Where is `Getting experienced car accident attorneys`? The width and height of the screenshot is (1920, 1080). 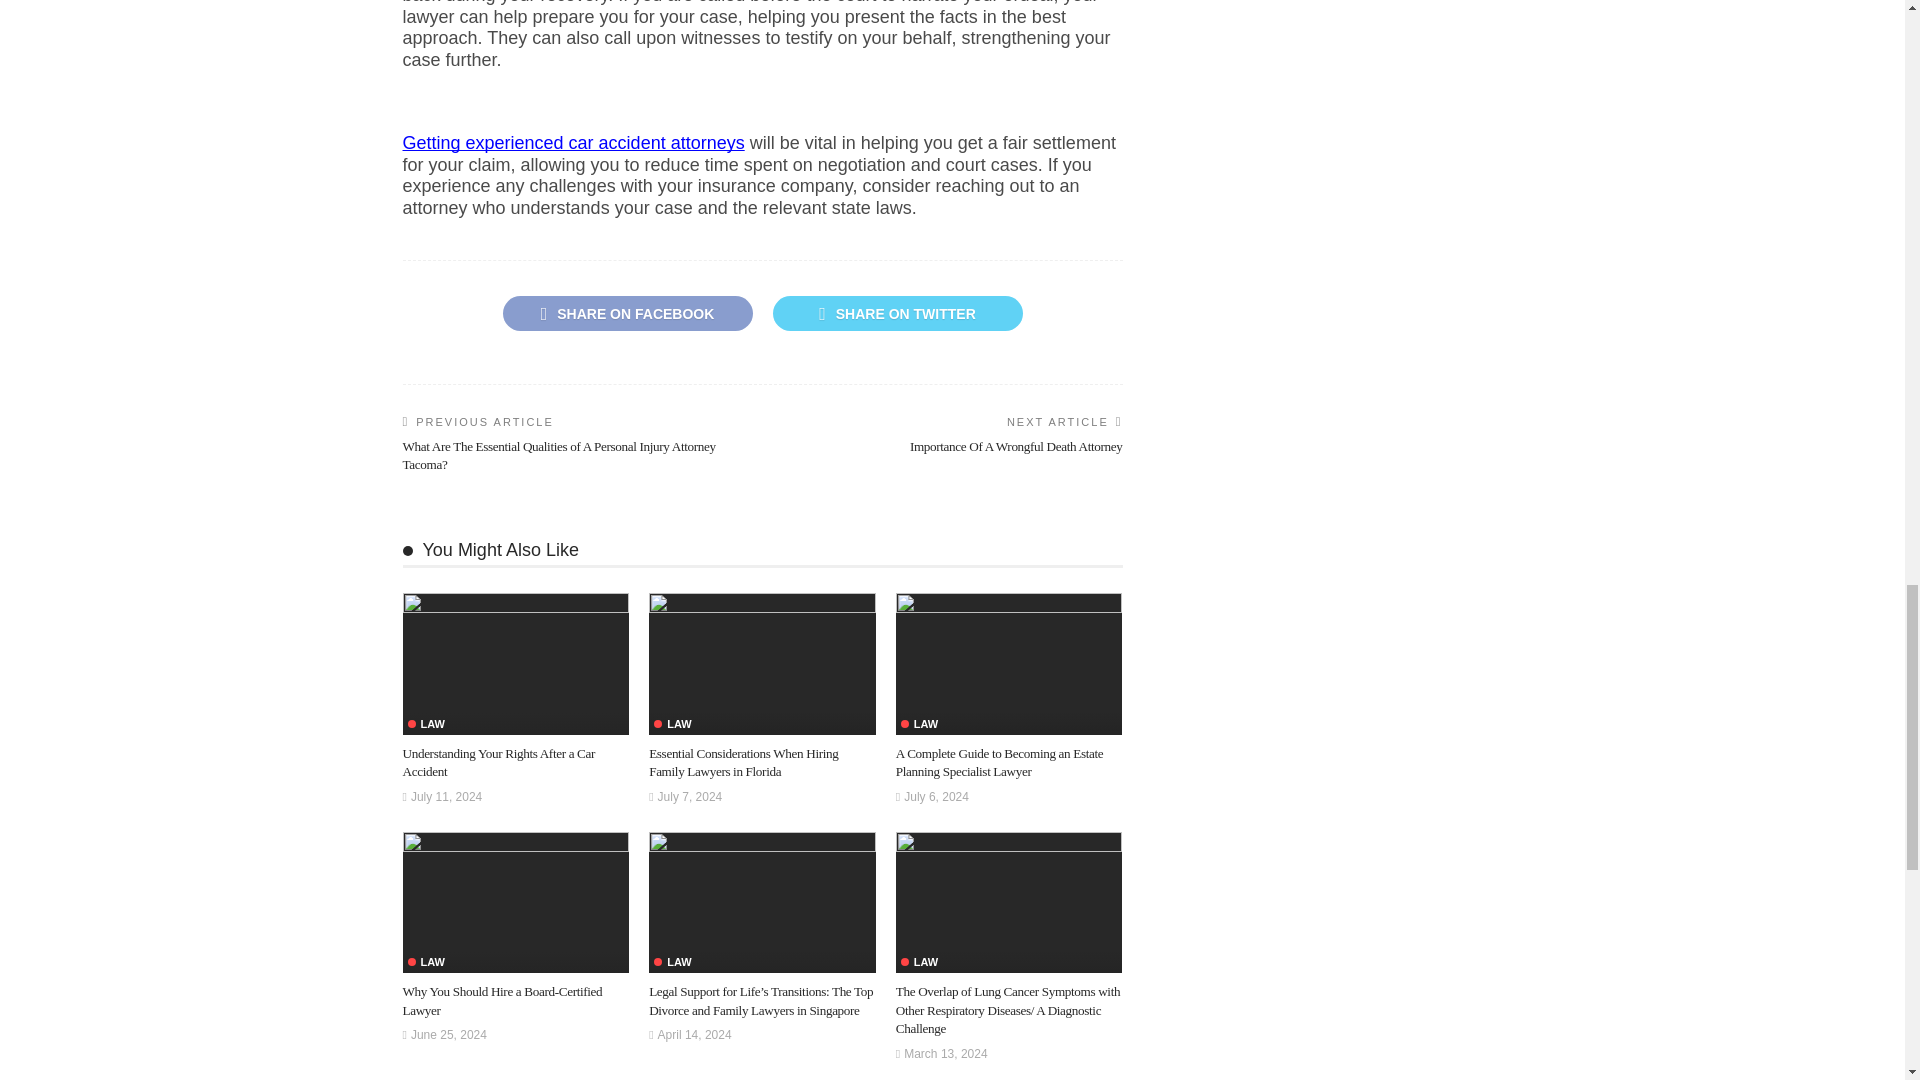 Getting experienced car accident attorneys is located at coordinates (572, 144).